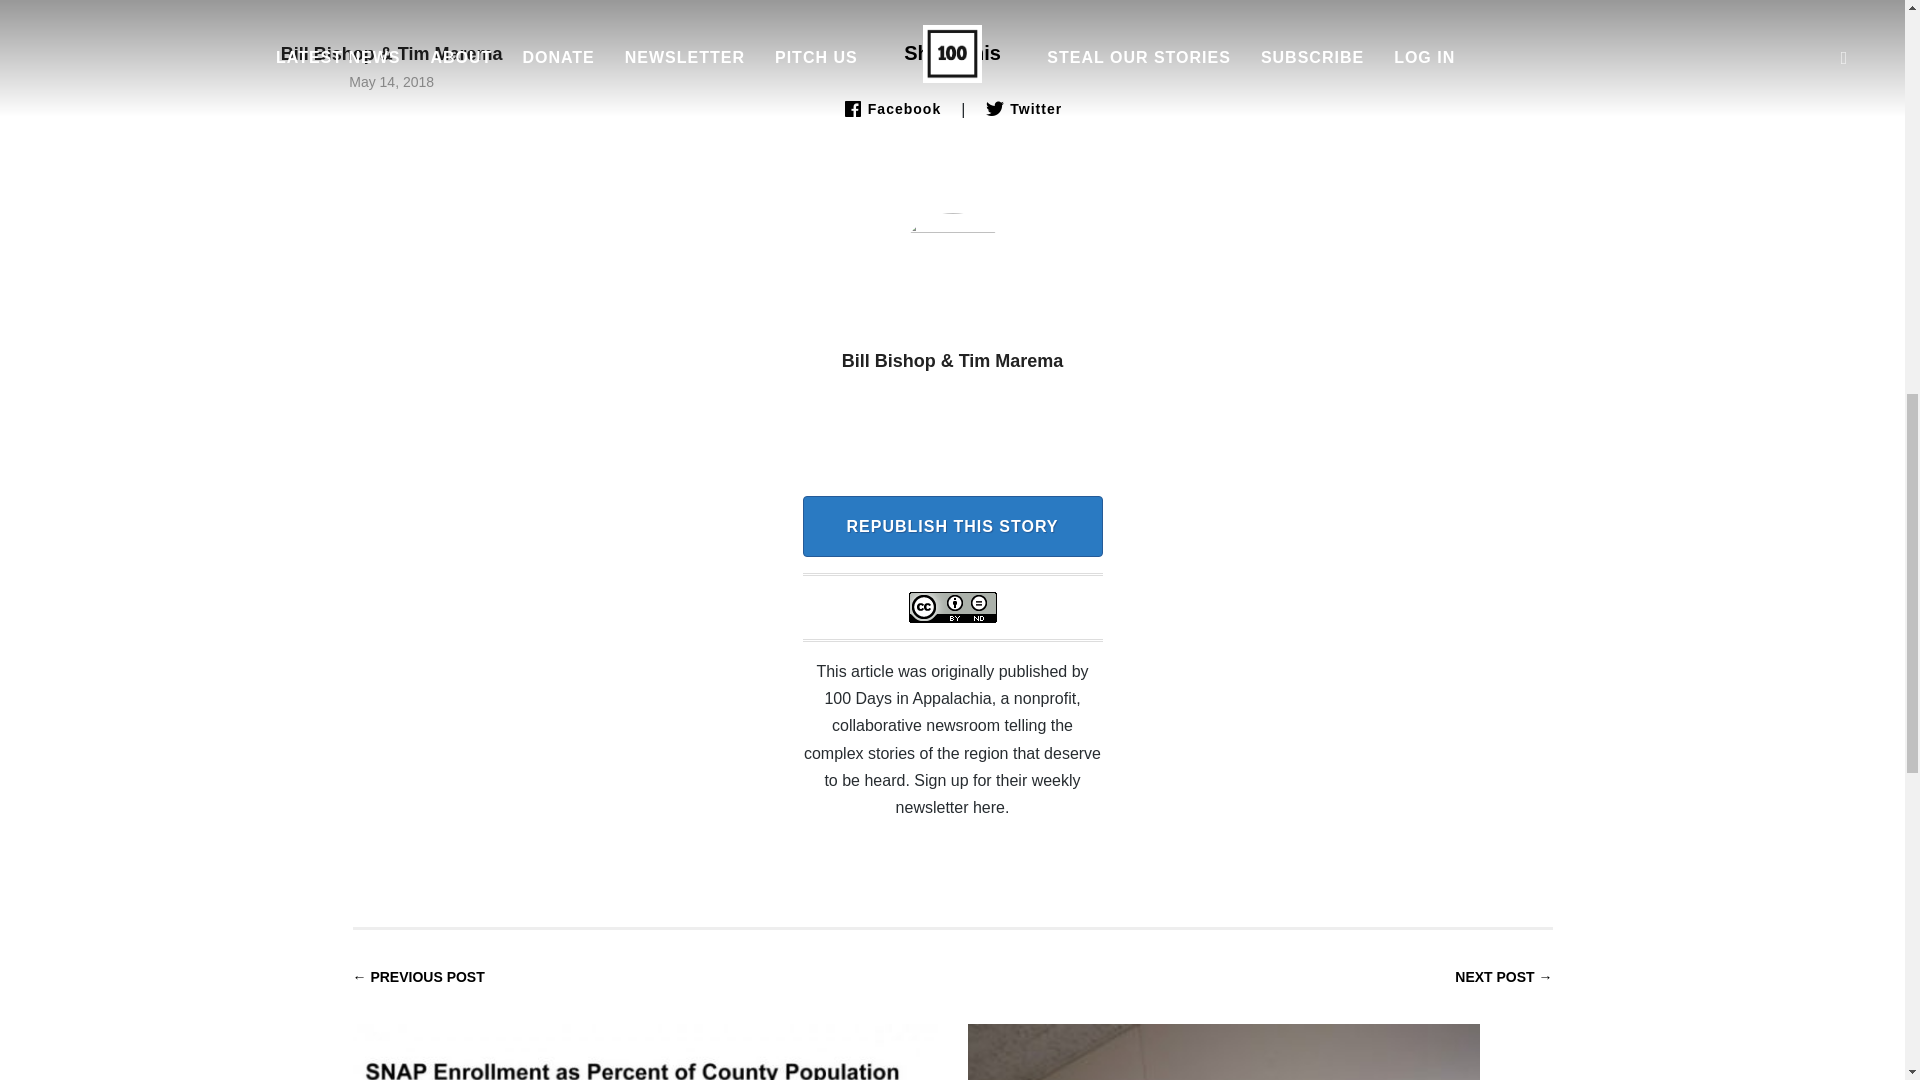  What do you see at coordinates (1022, 108) in the screenshot?
I see `Twitter` at bounding box center [1022, 108].